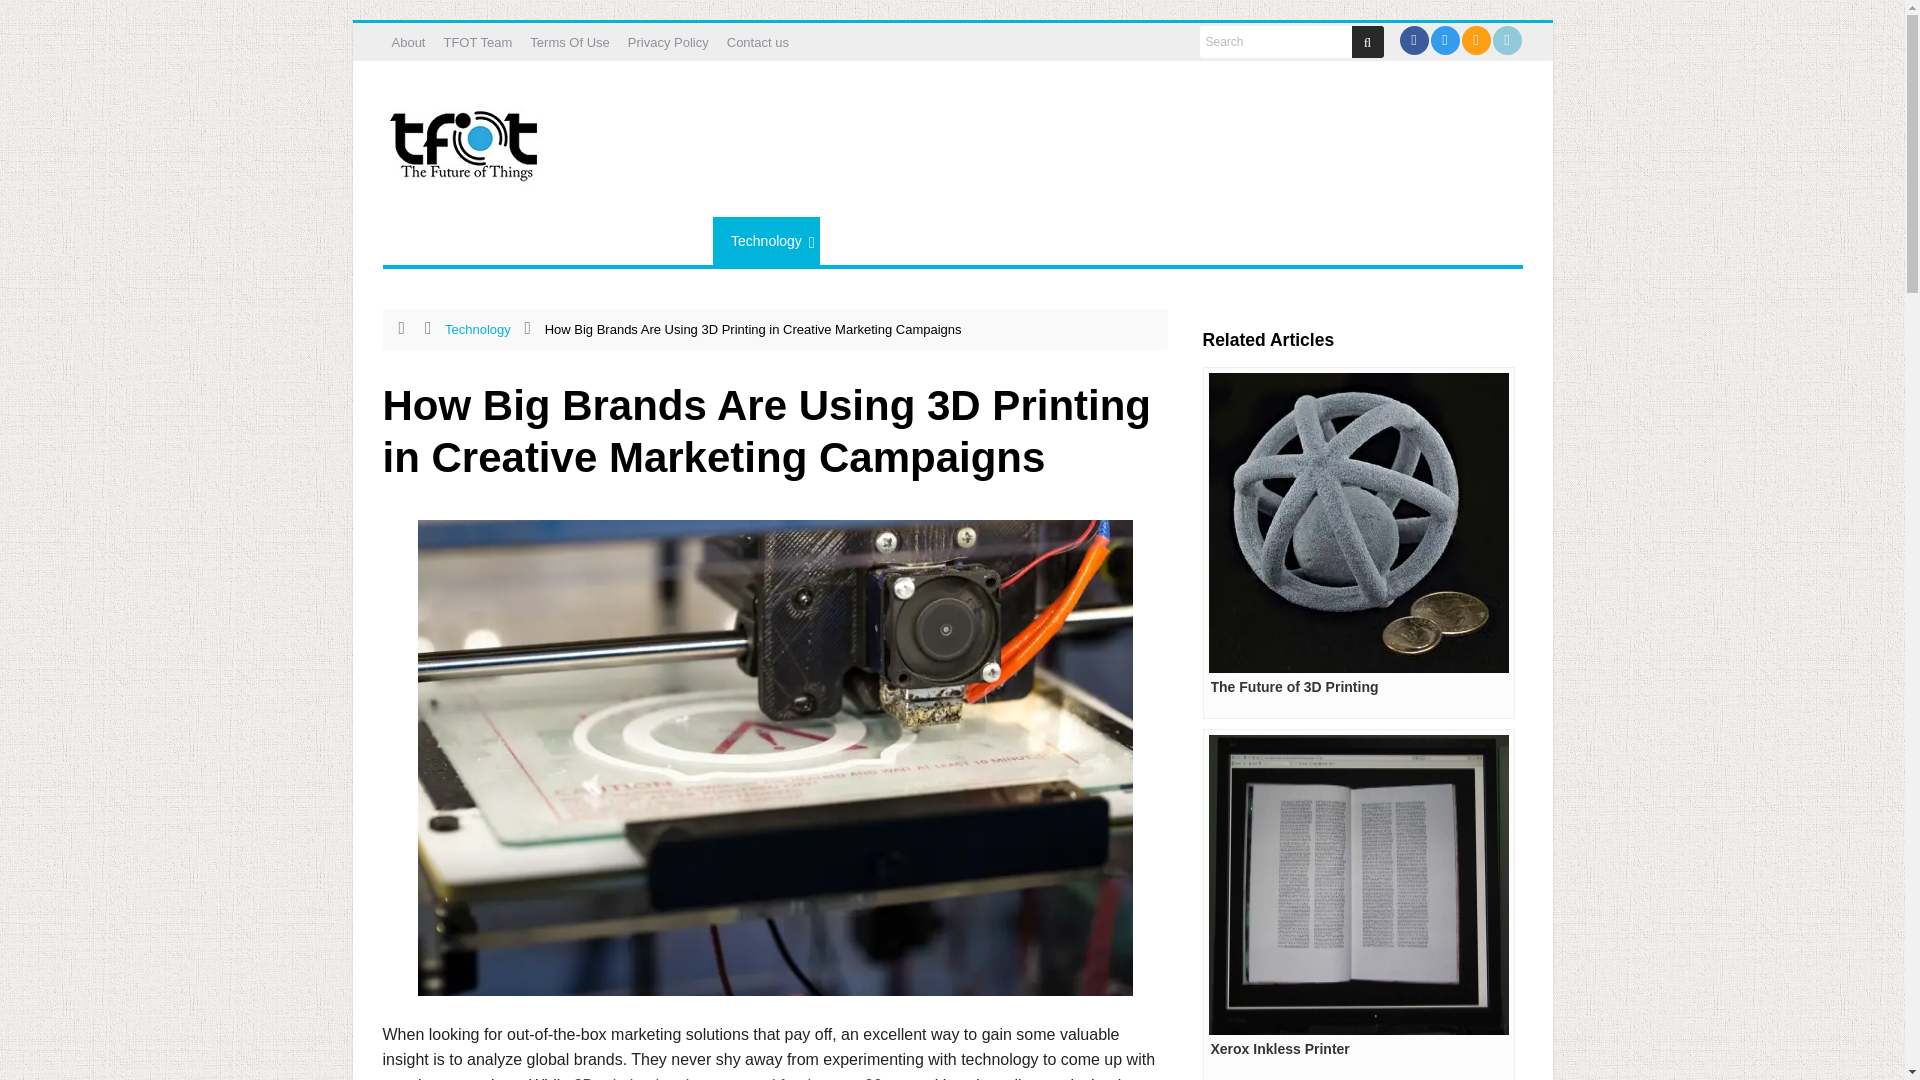 The image size is (1920, 1080). I want to click on Computers, so click(574, 240).